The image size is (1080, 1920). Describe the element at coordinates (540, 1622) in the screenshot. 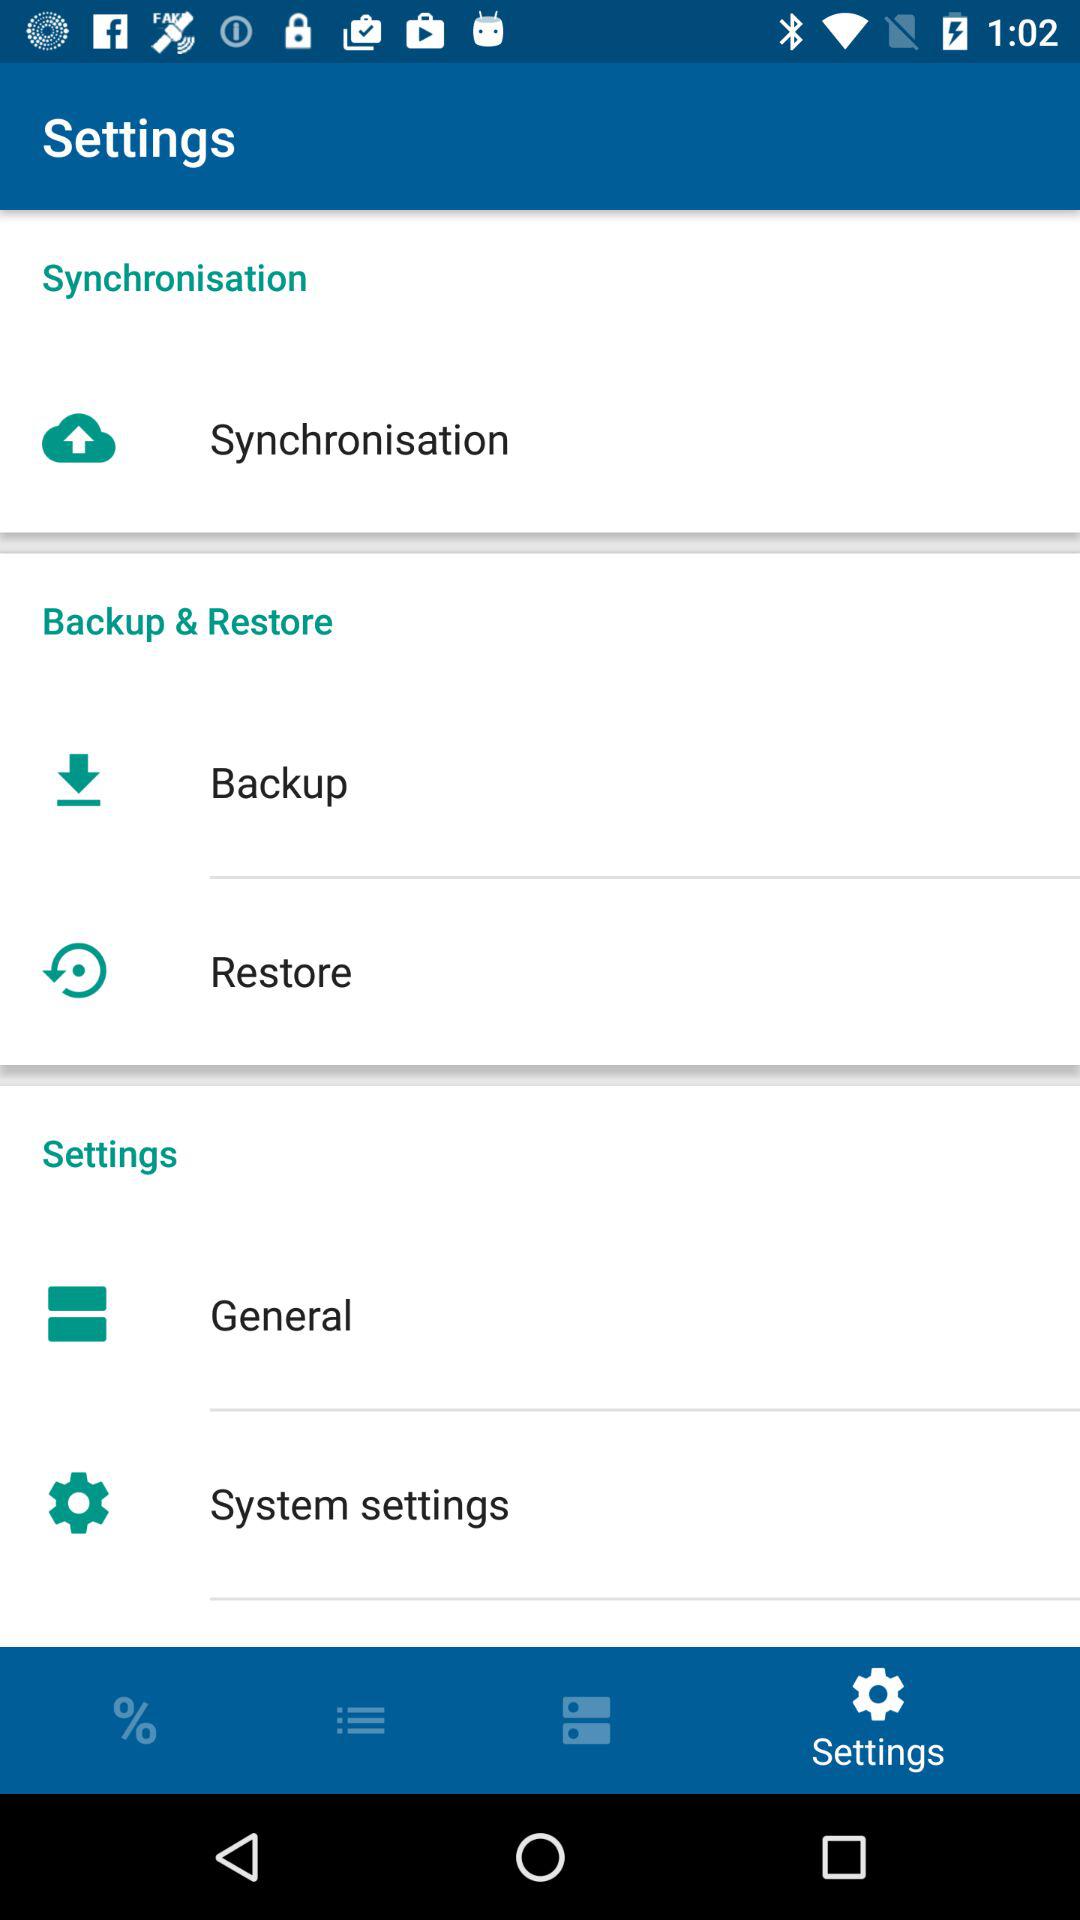

I see `flip to the sort order settings` at that location.